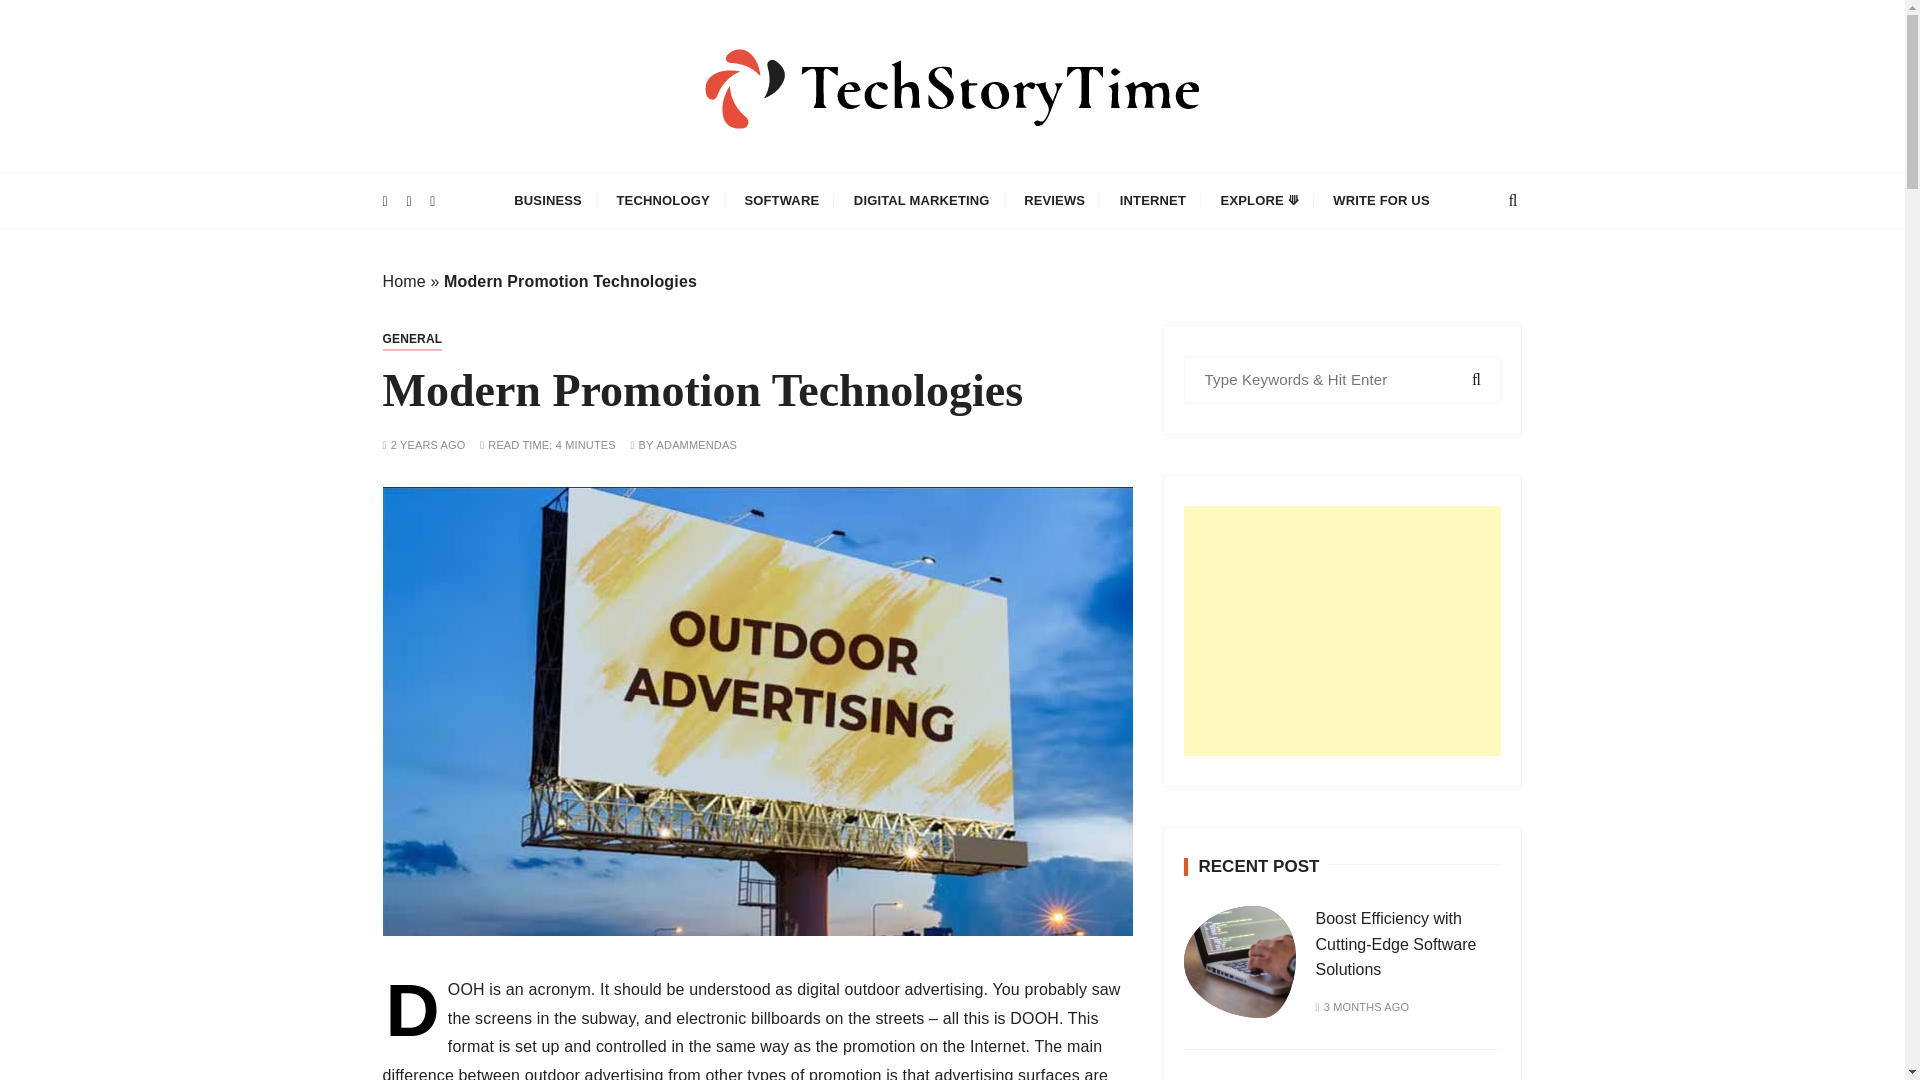  Describe the element at coordinates (1153, 200) in the screenshot. I see `INTERNET` at that location.